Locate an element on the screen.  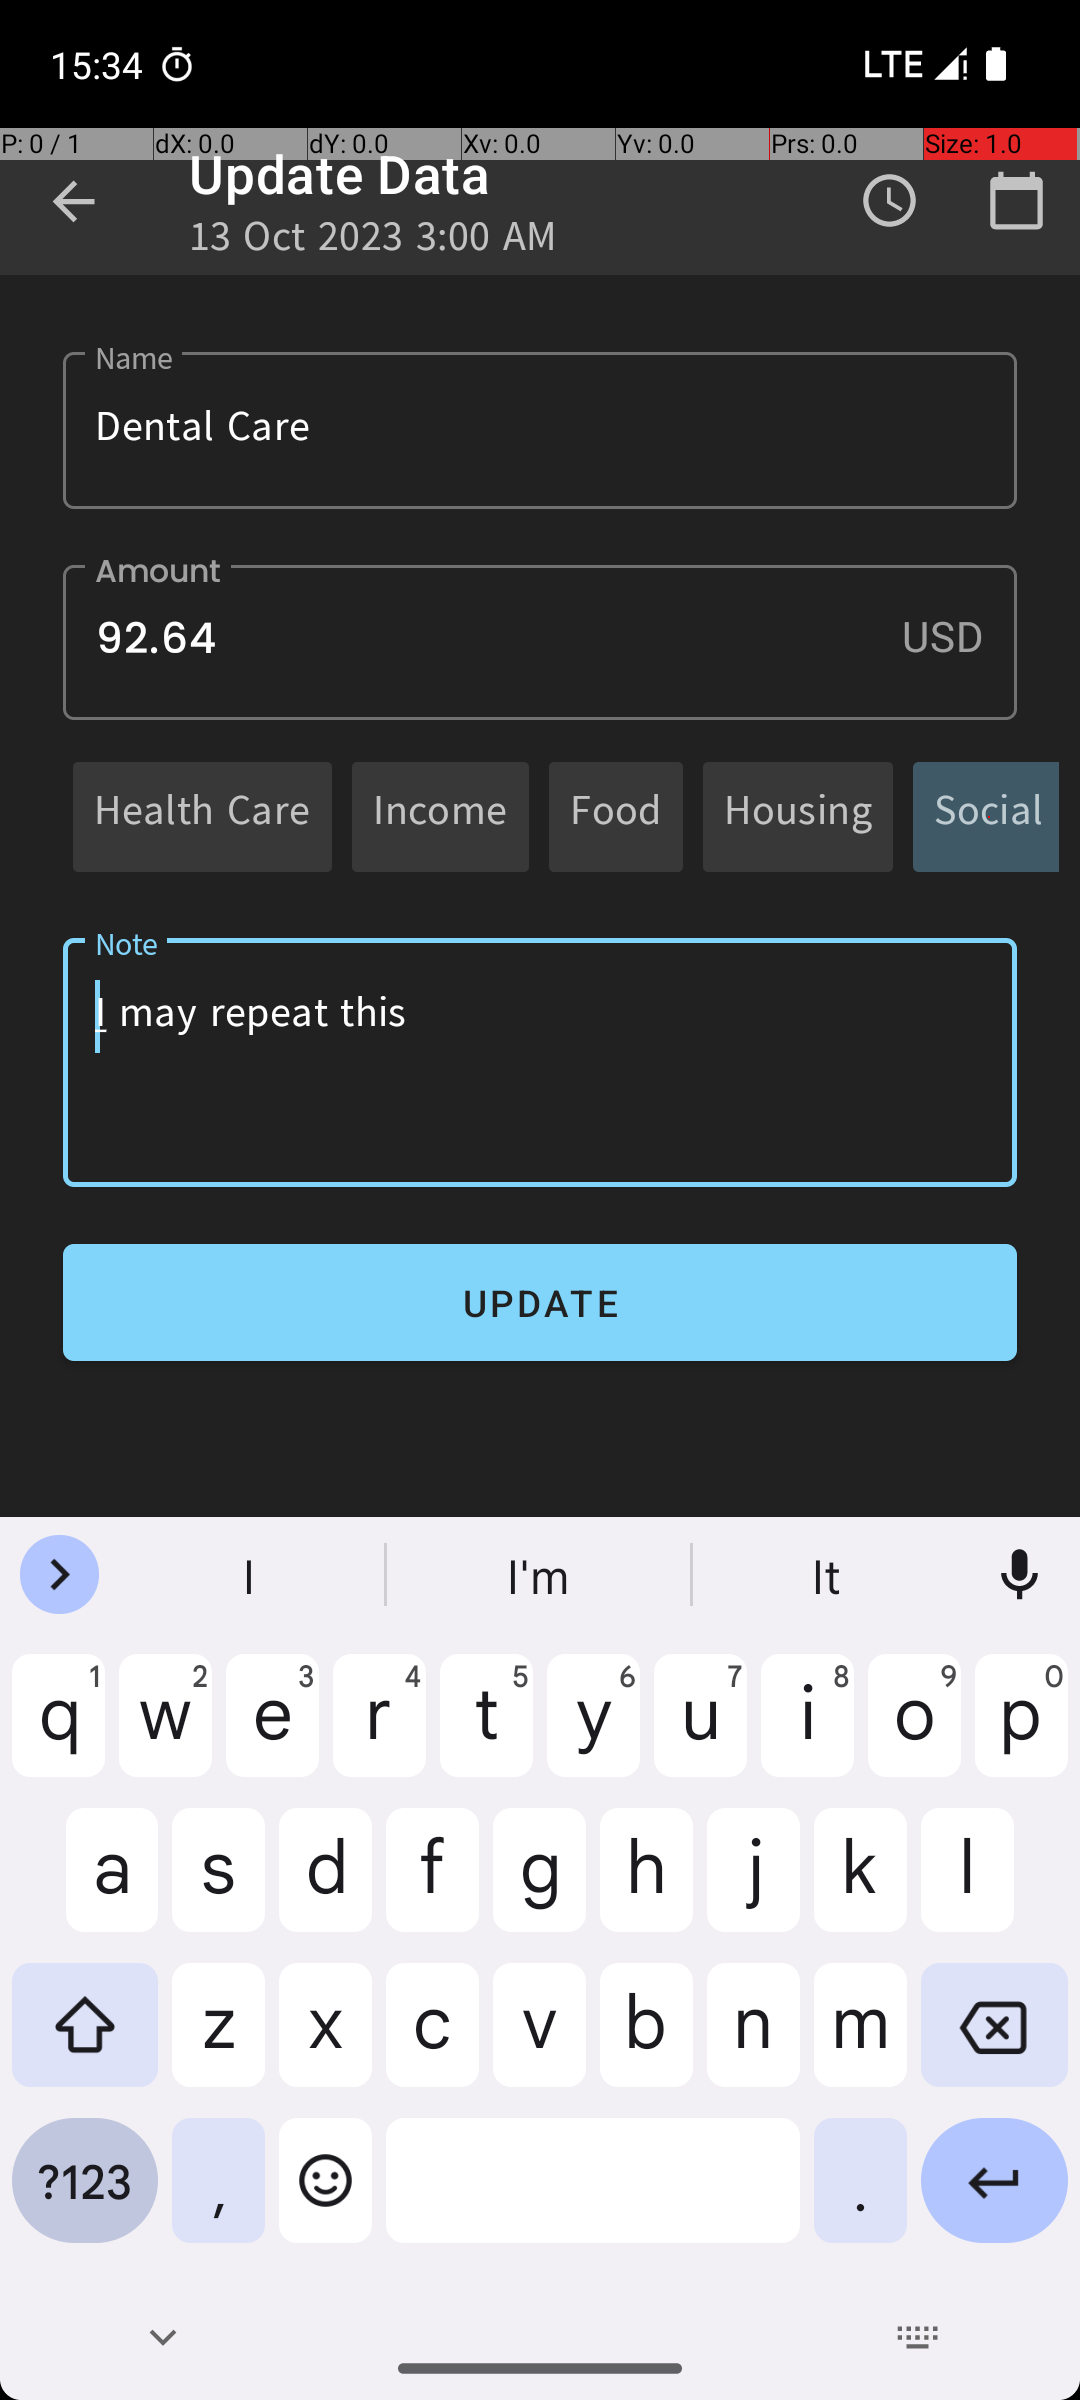
Dental Care is located at coordinates (540, 430).